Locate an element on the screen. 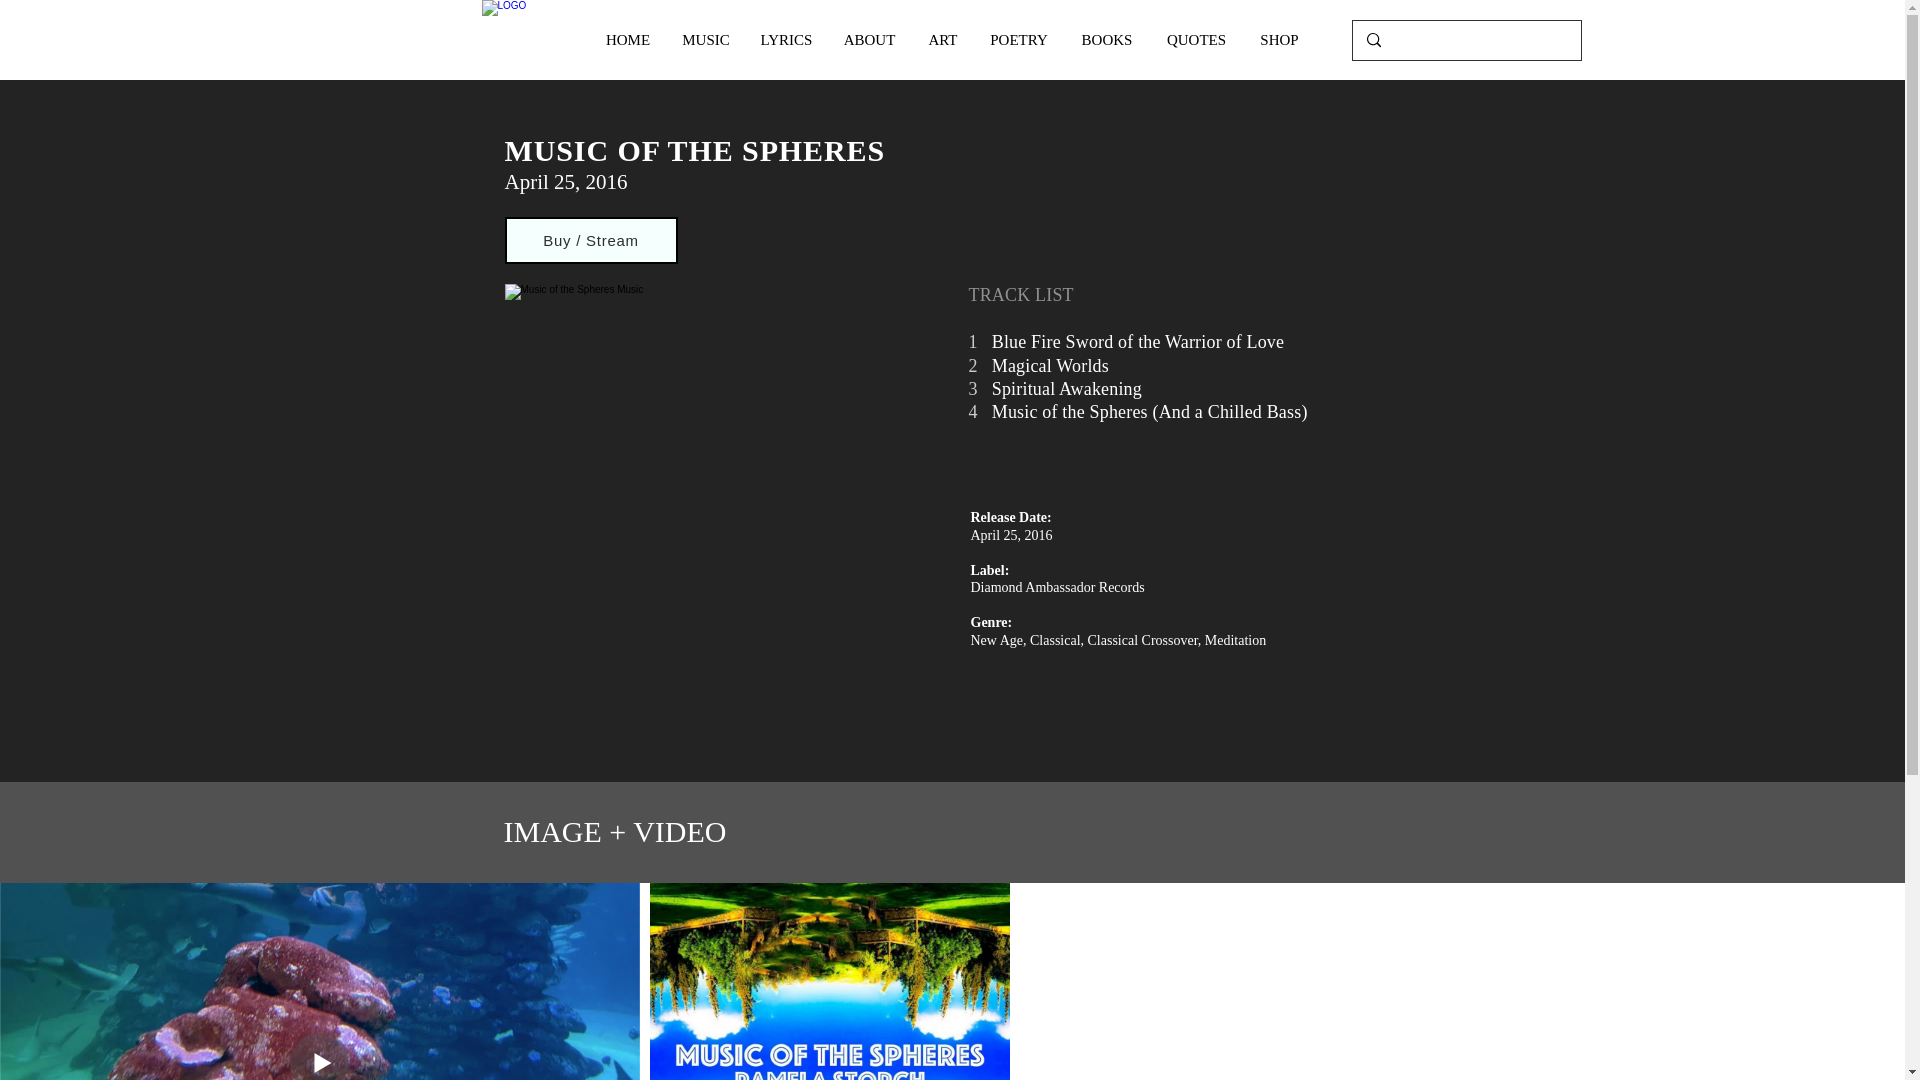 The width and height of the screenshot is (1920, 1080). HOME is located at coordinates (628, 40).